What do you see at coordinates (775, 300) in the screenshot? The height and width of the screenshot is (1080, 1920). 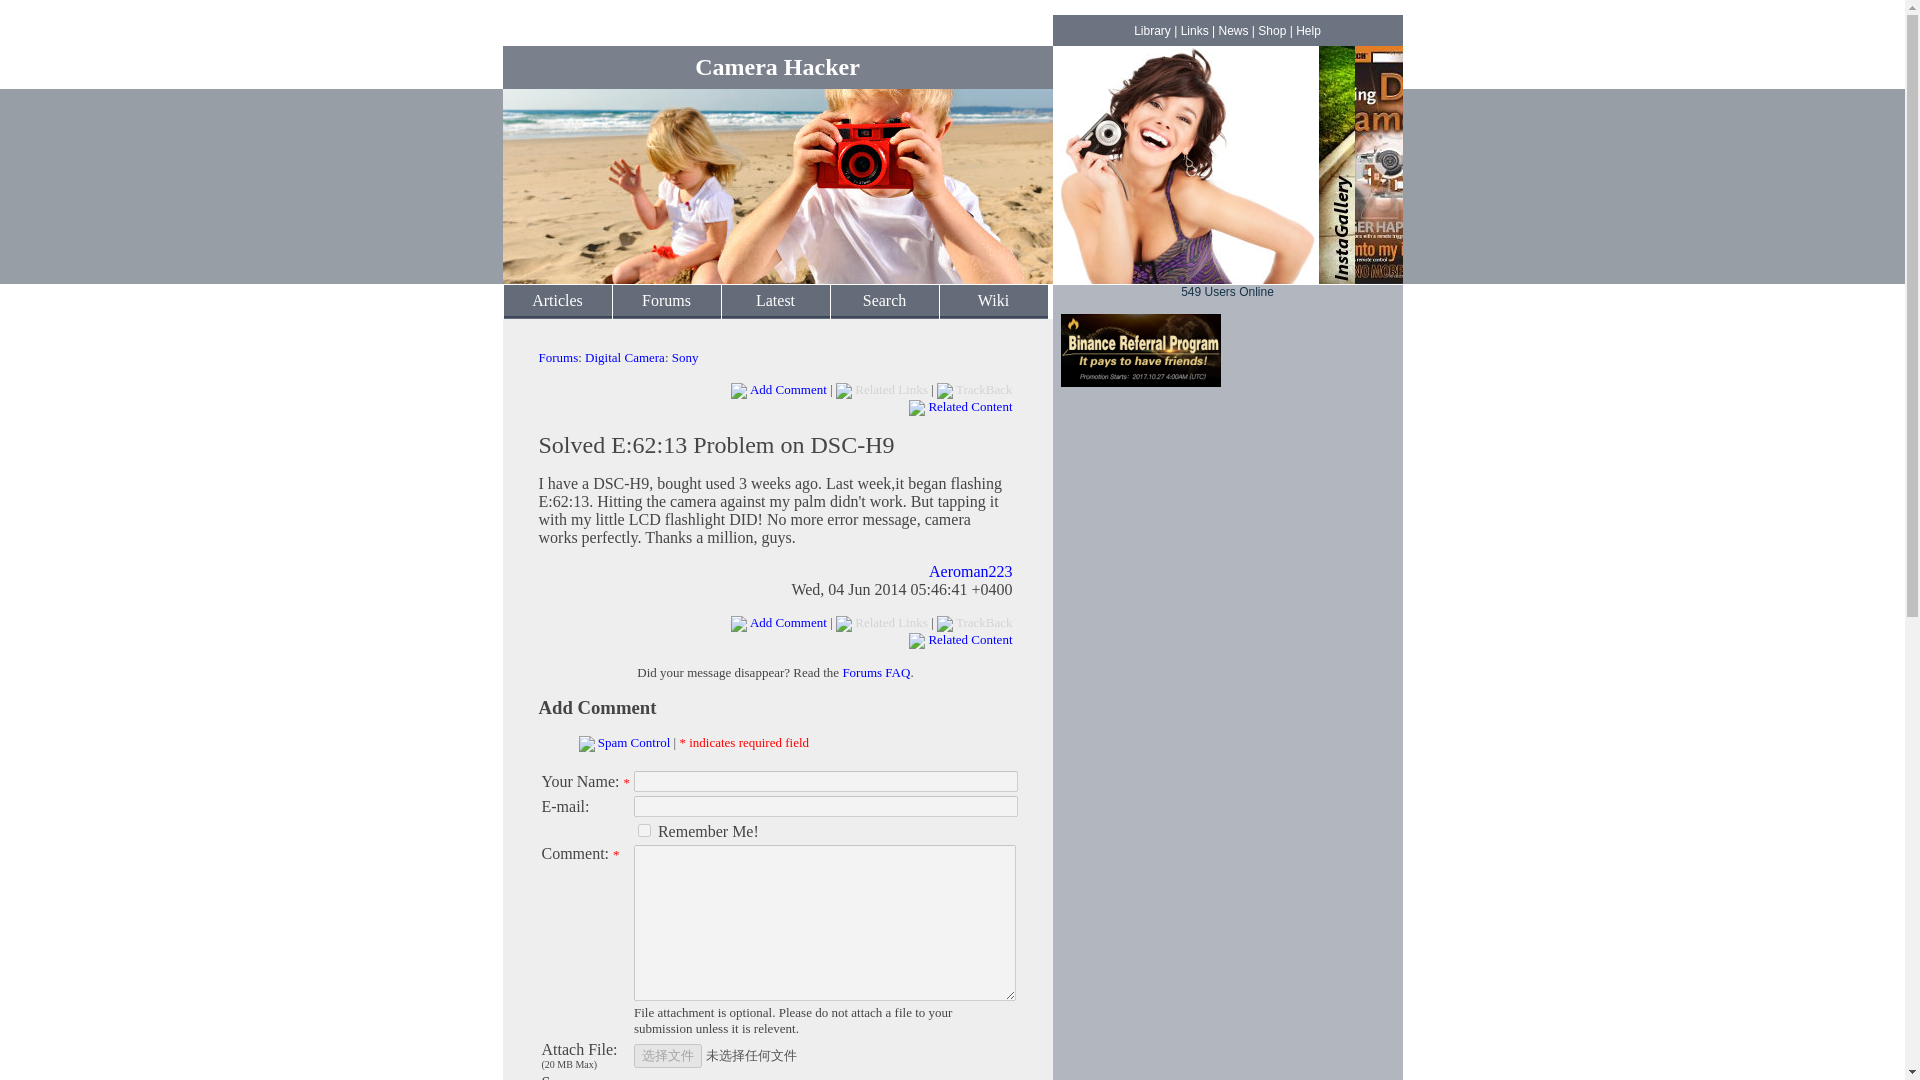 I see `Latest` at bounding box center [775, 300].